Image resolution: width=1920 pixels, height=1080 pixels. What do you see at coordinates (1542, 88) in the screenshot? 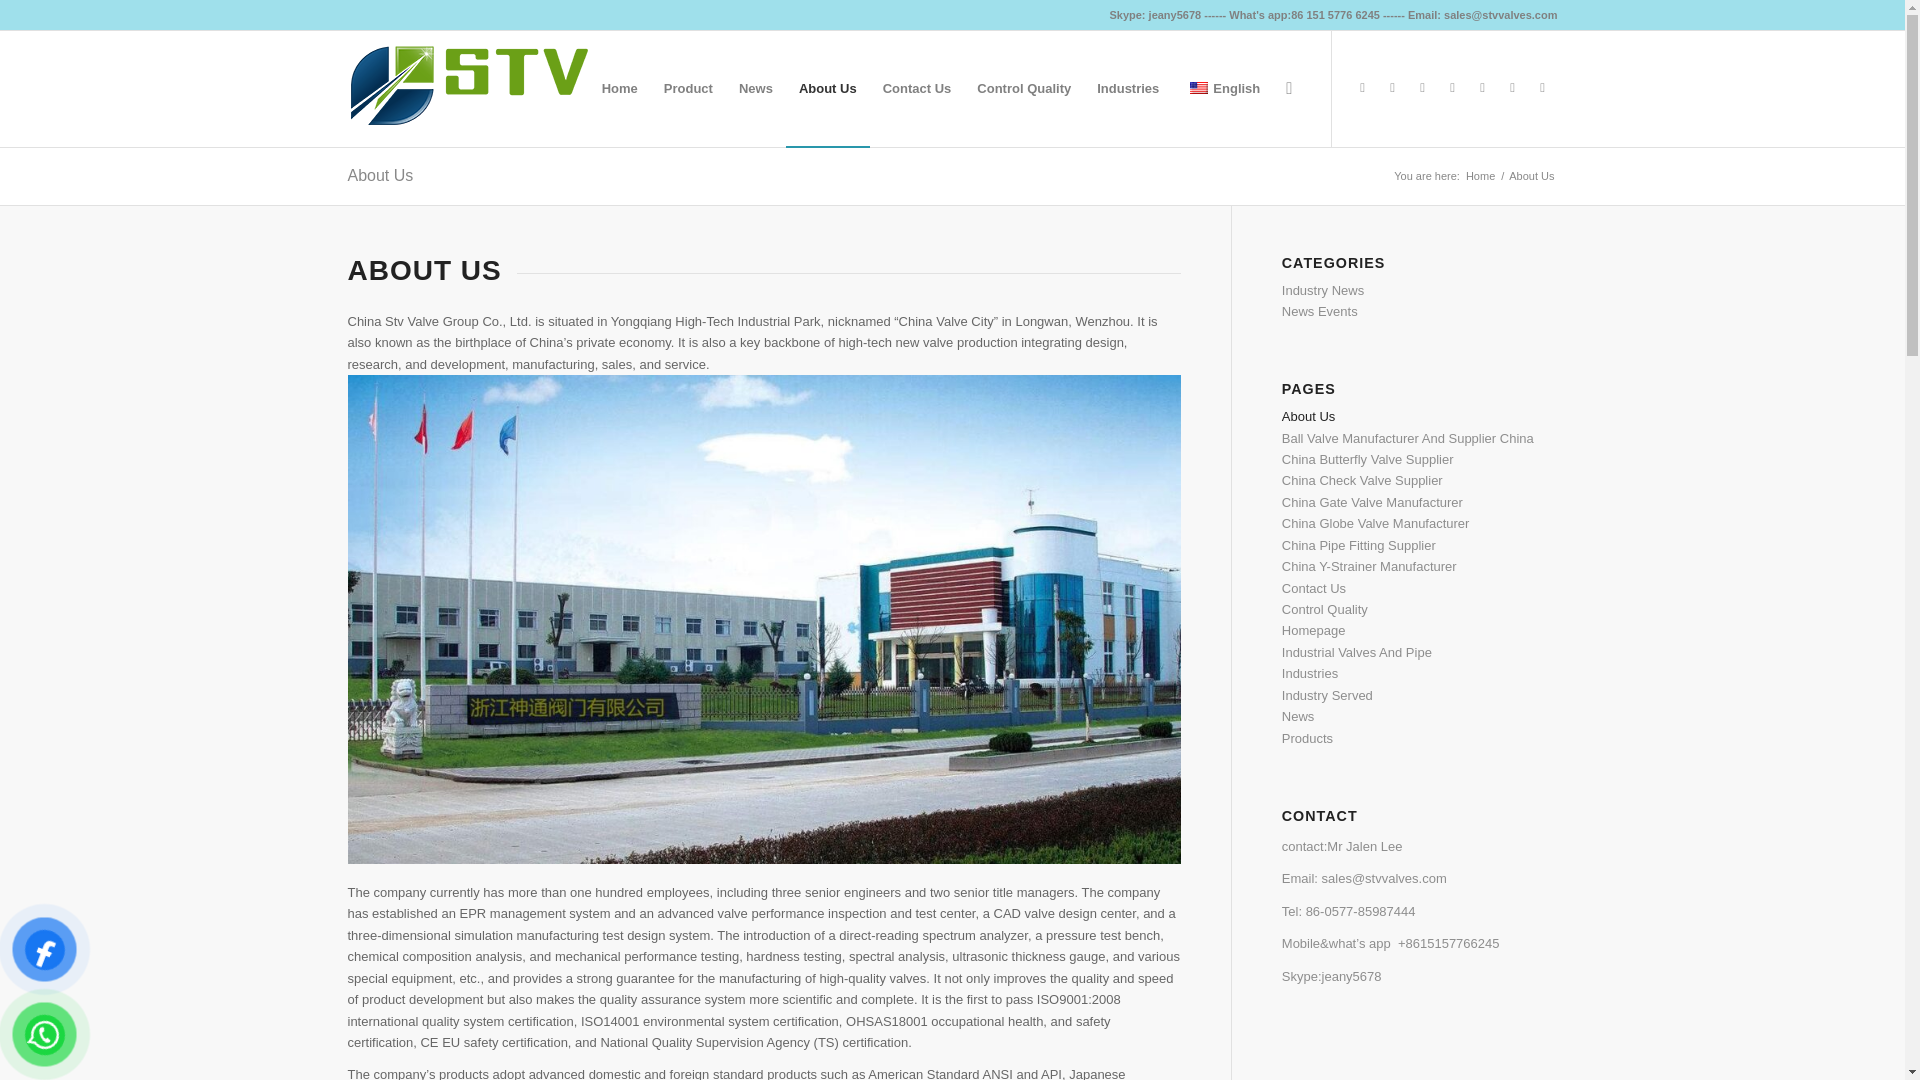
I see `Mail` at bounding box center [1542, 88].